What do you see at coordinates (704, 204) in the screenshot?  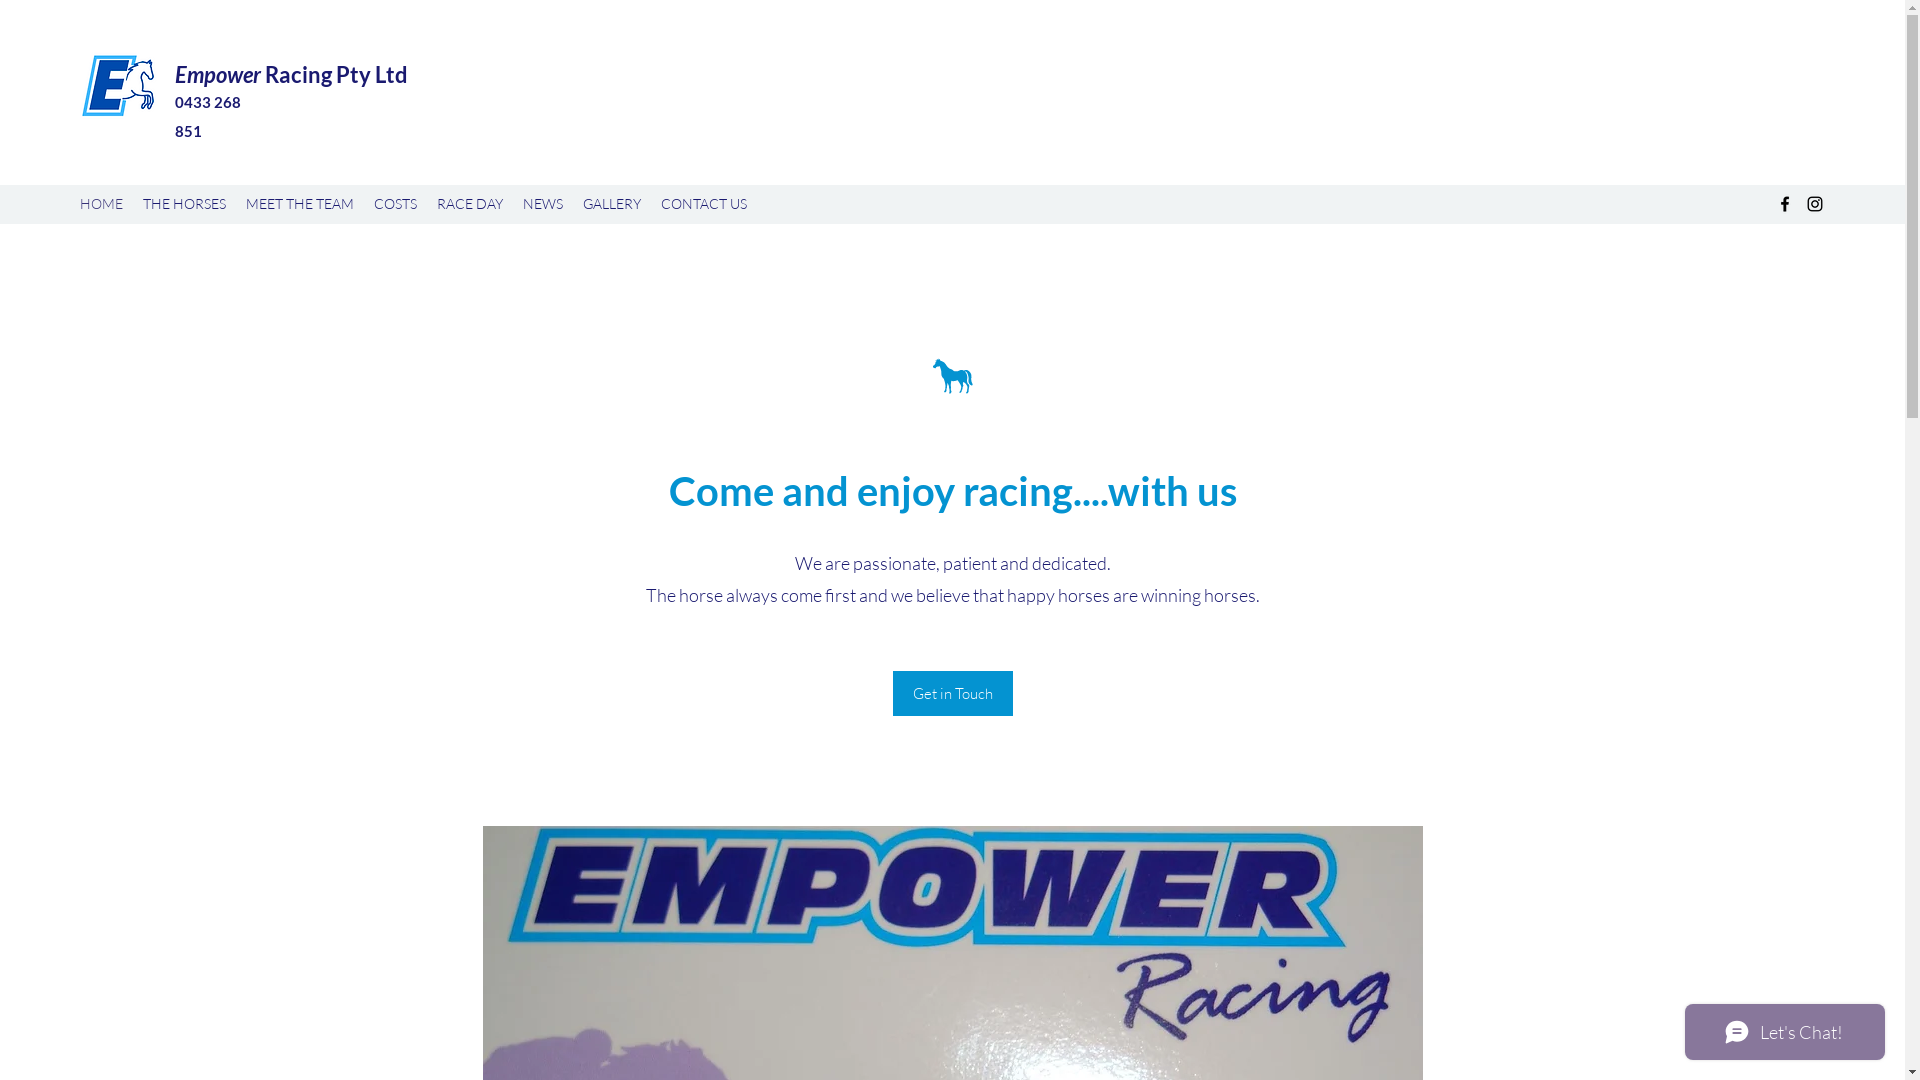 I see `CONTACT US` at bounding box center [704, 204].